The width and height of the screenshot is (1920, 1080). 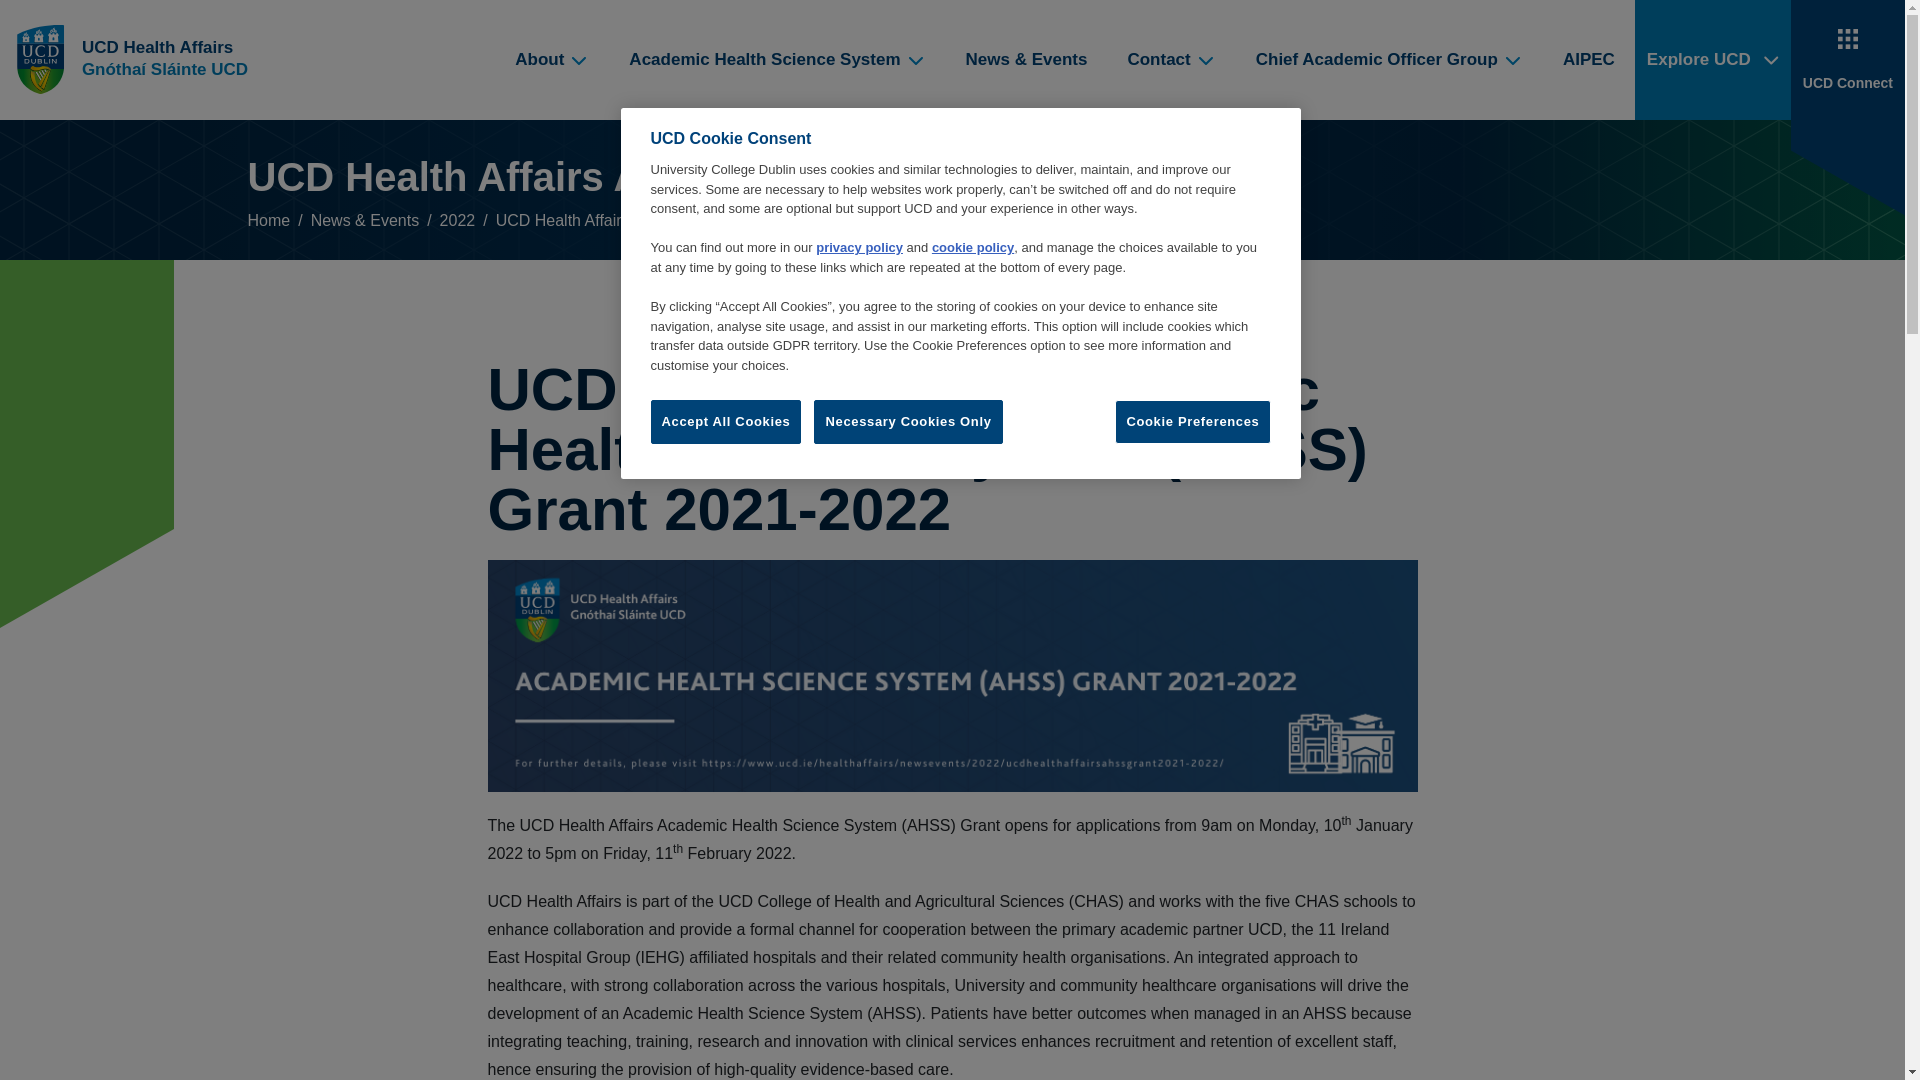 What do you see at coordinates (1713, 60) in the screenshot?
I see `Go to 'Explore' page` at bounding box center [1713, 60].